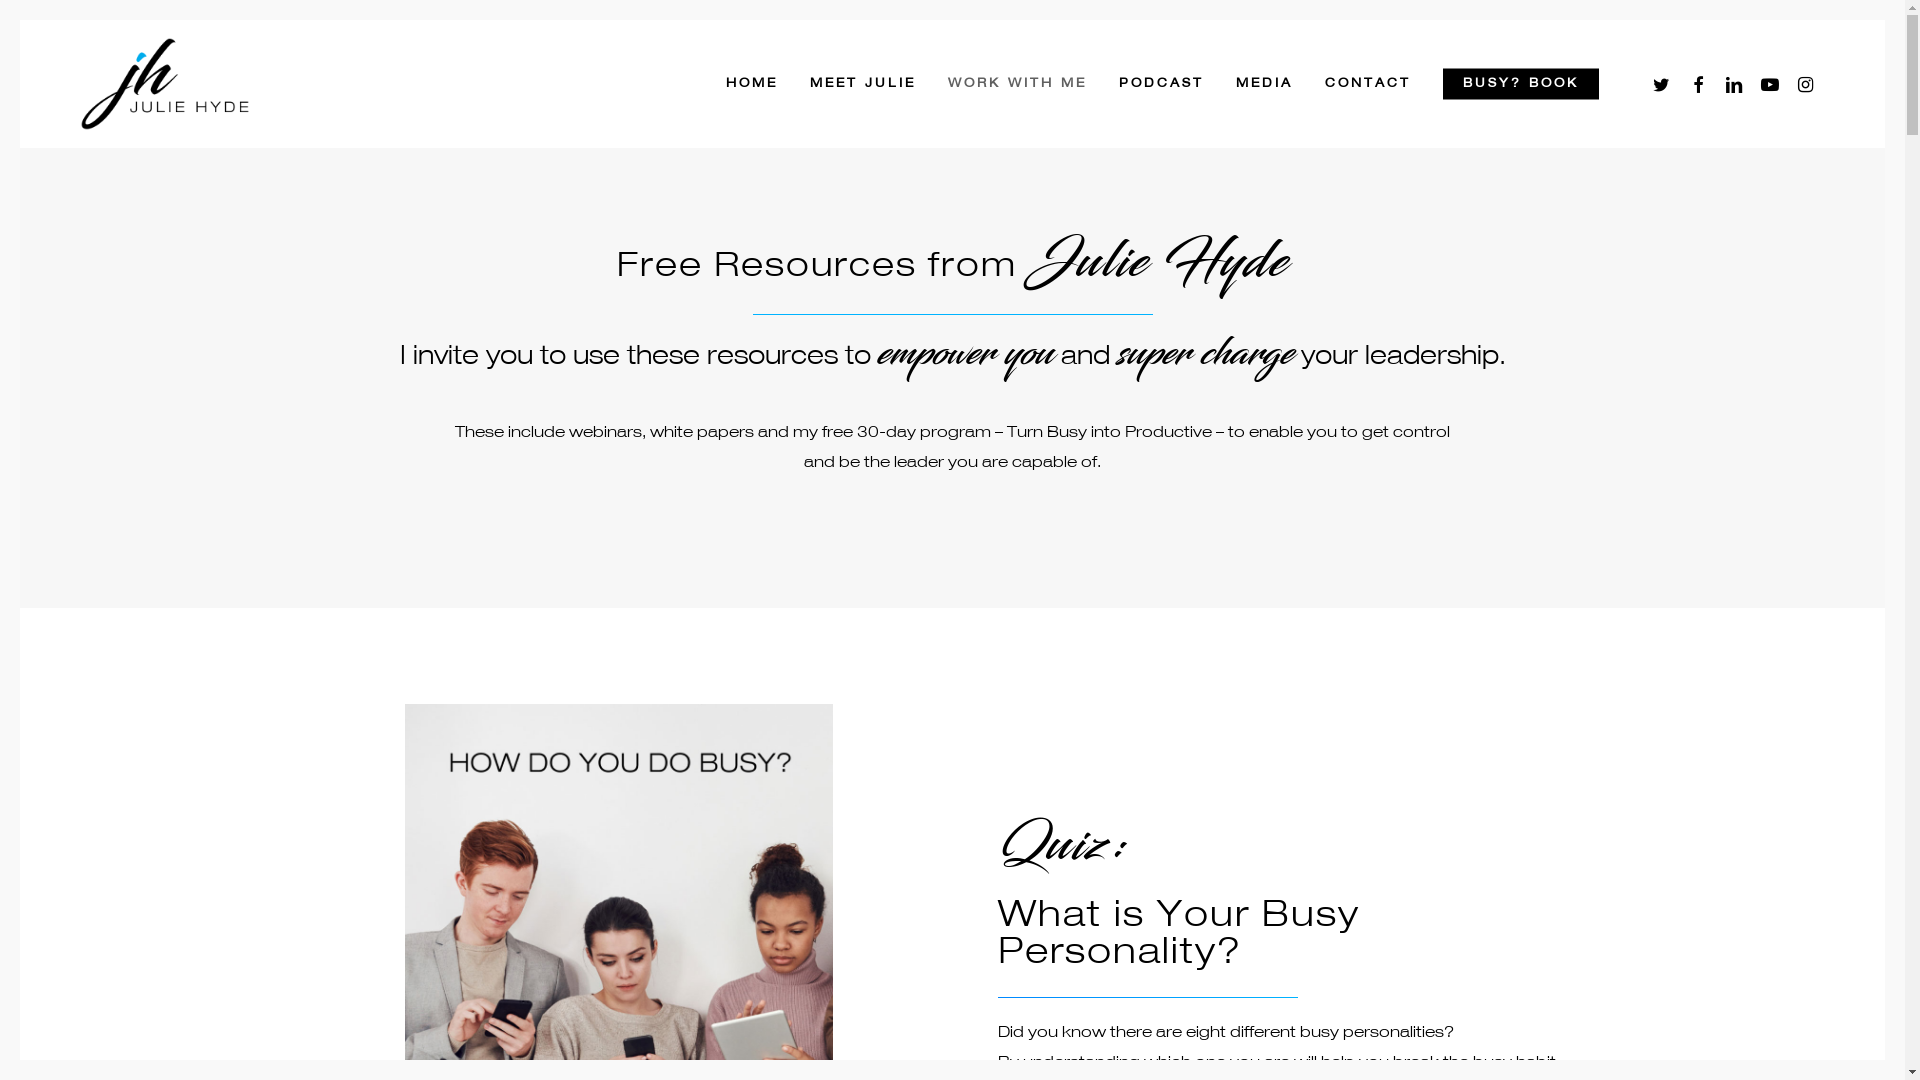  I want to click on MEET JULIE, so click(863, 84).